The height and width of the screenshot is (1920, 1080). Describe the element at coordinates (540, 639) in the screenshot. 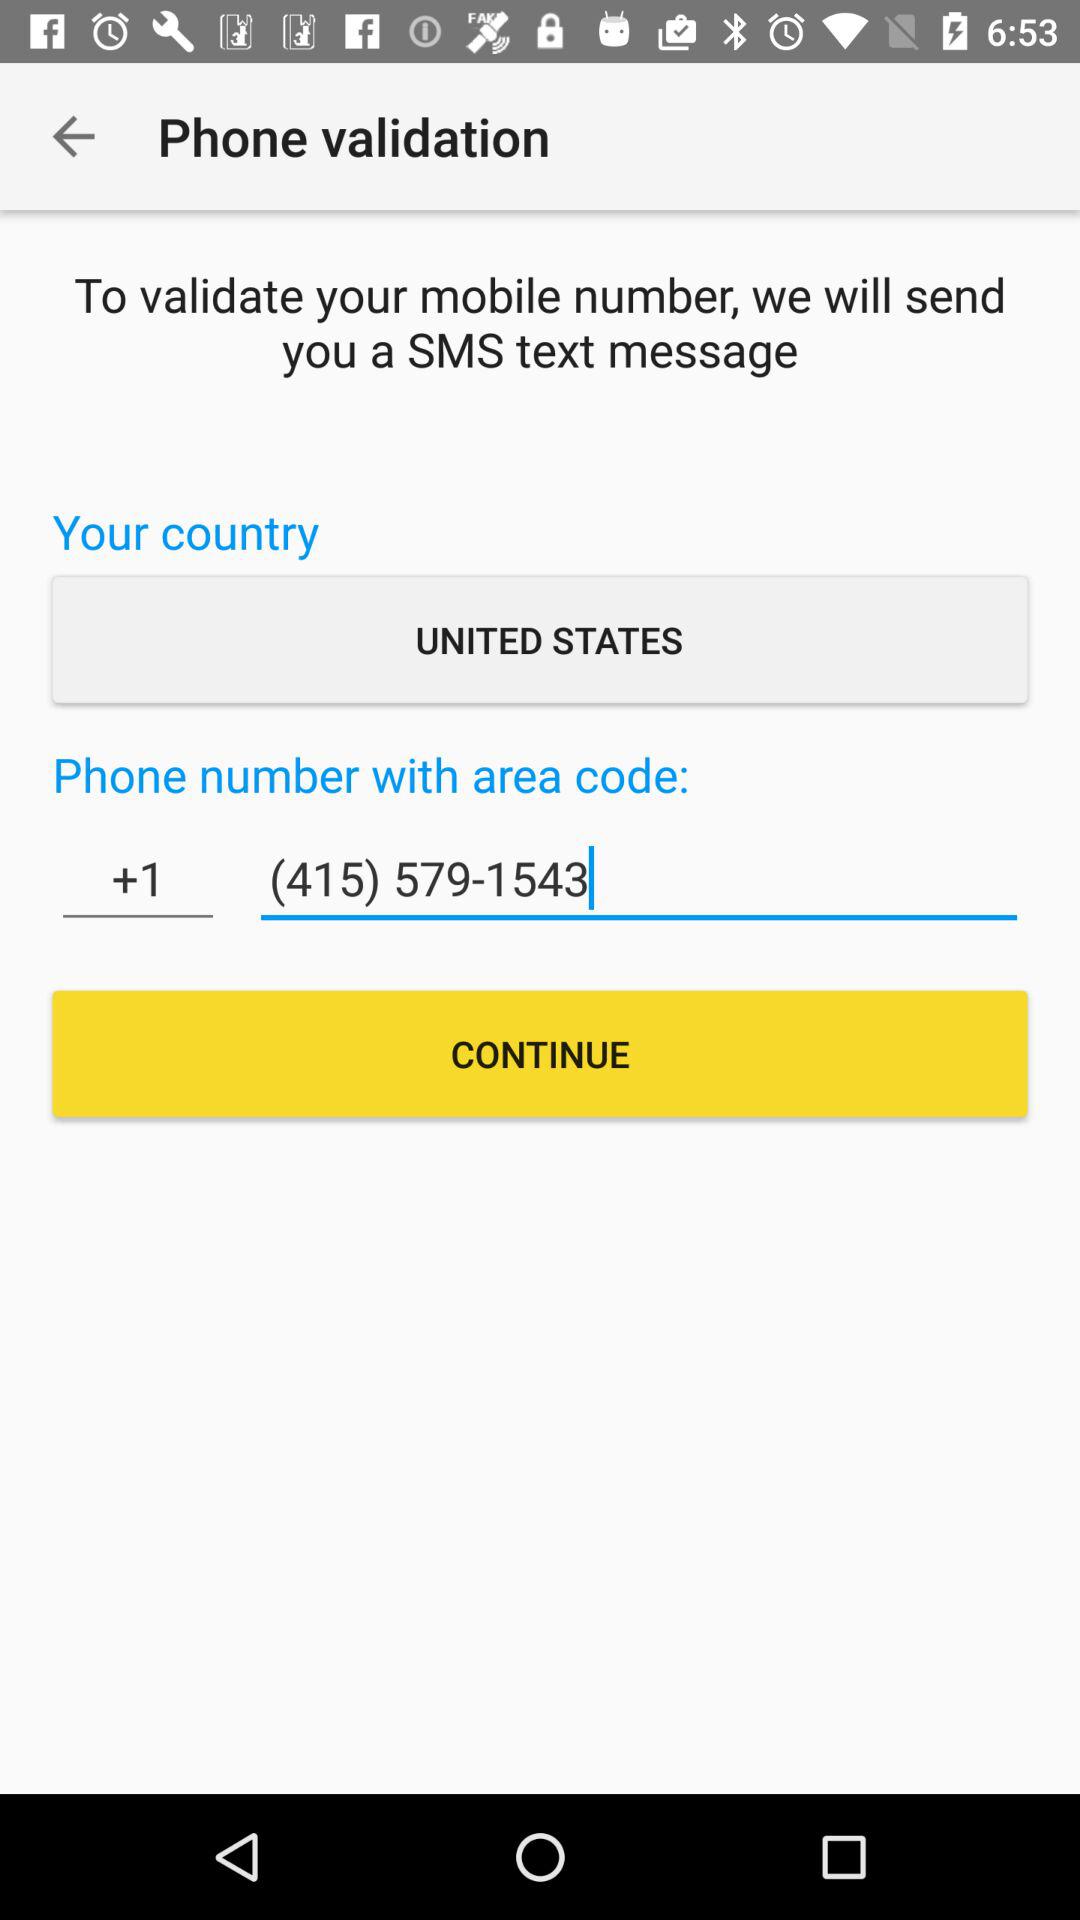

I see `click the united states item` at that location.